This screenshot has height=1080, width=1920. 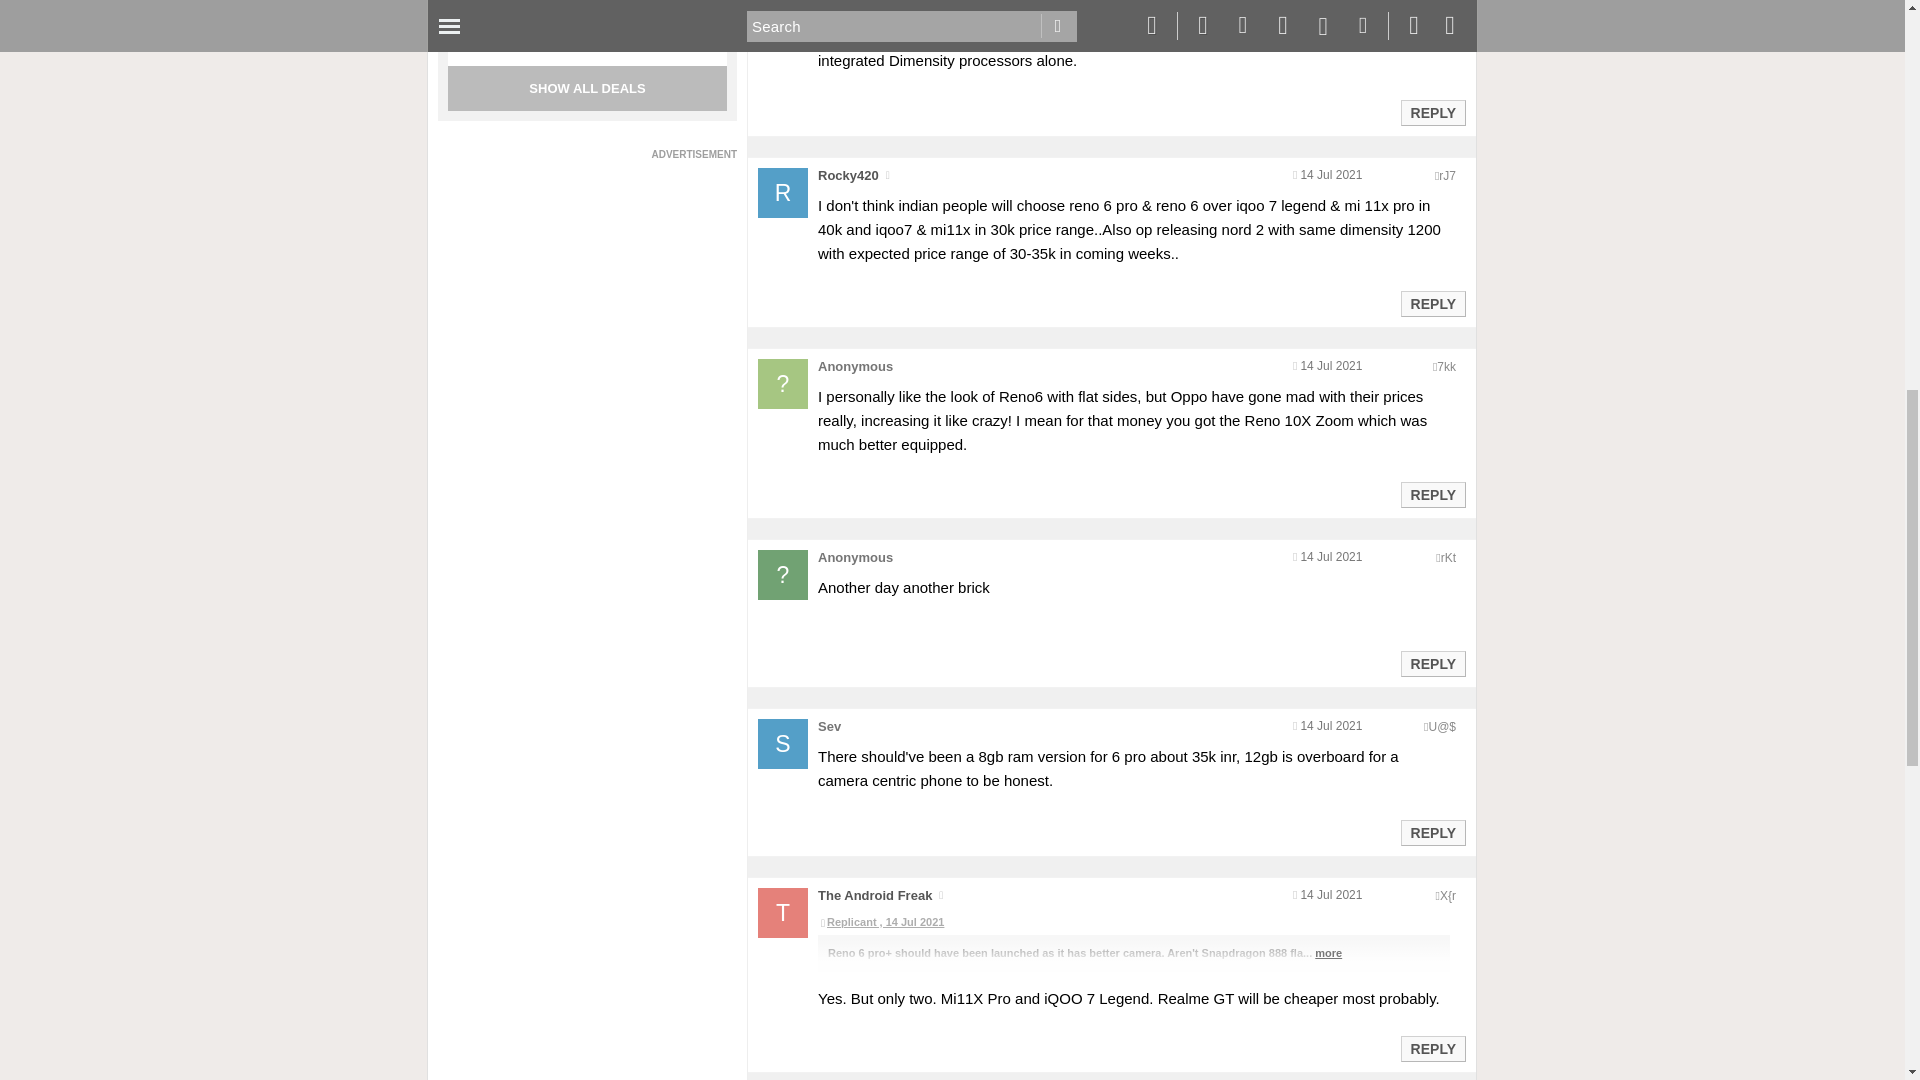 What do you see at coordinates (1448, 557) in the screenshot?
I see `Encoded anonymized location` at bounding box center [1448, 557].